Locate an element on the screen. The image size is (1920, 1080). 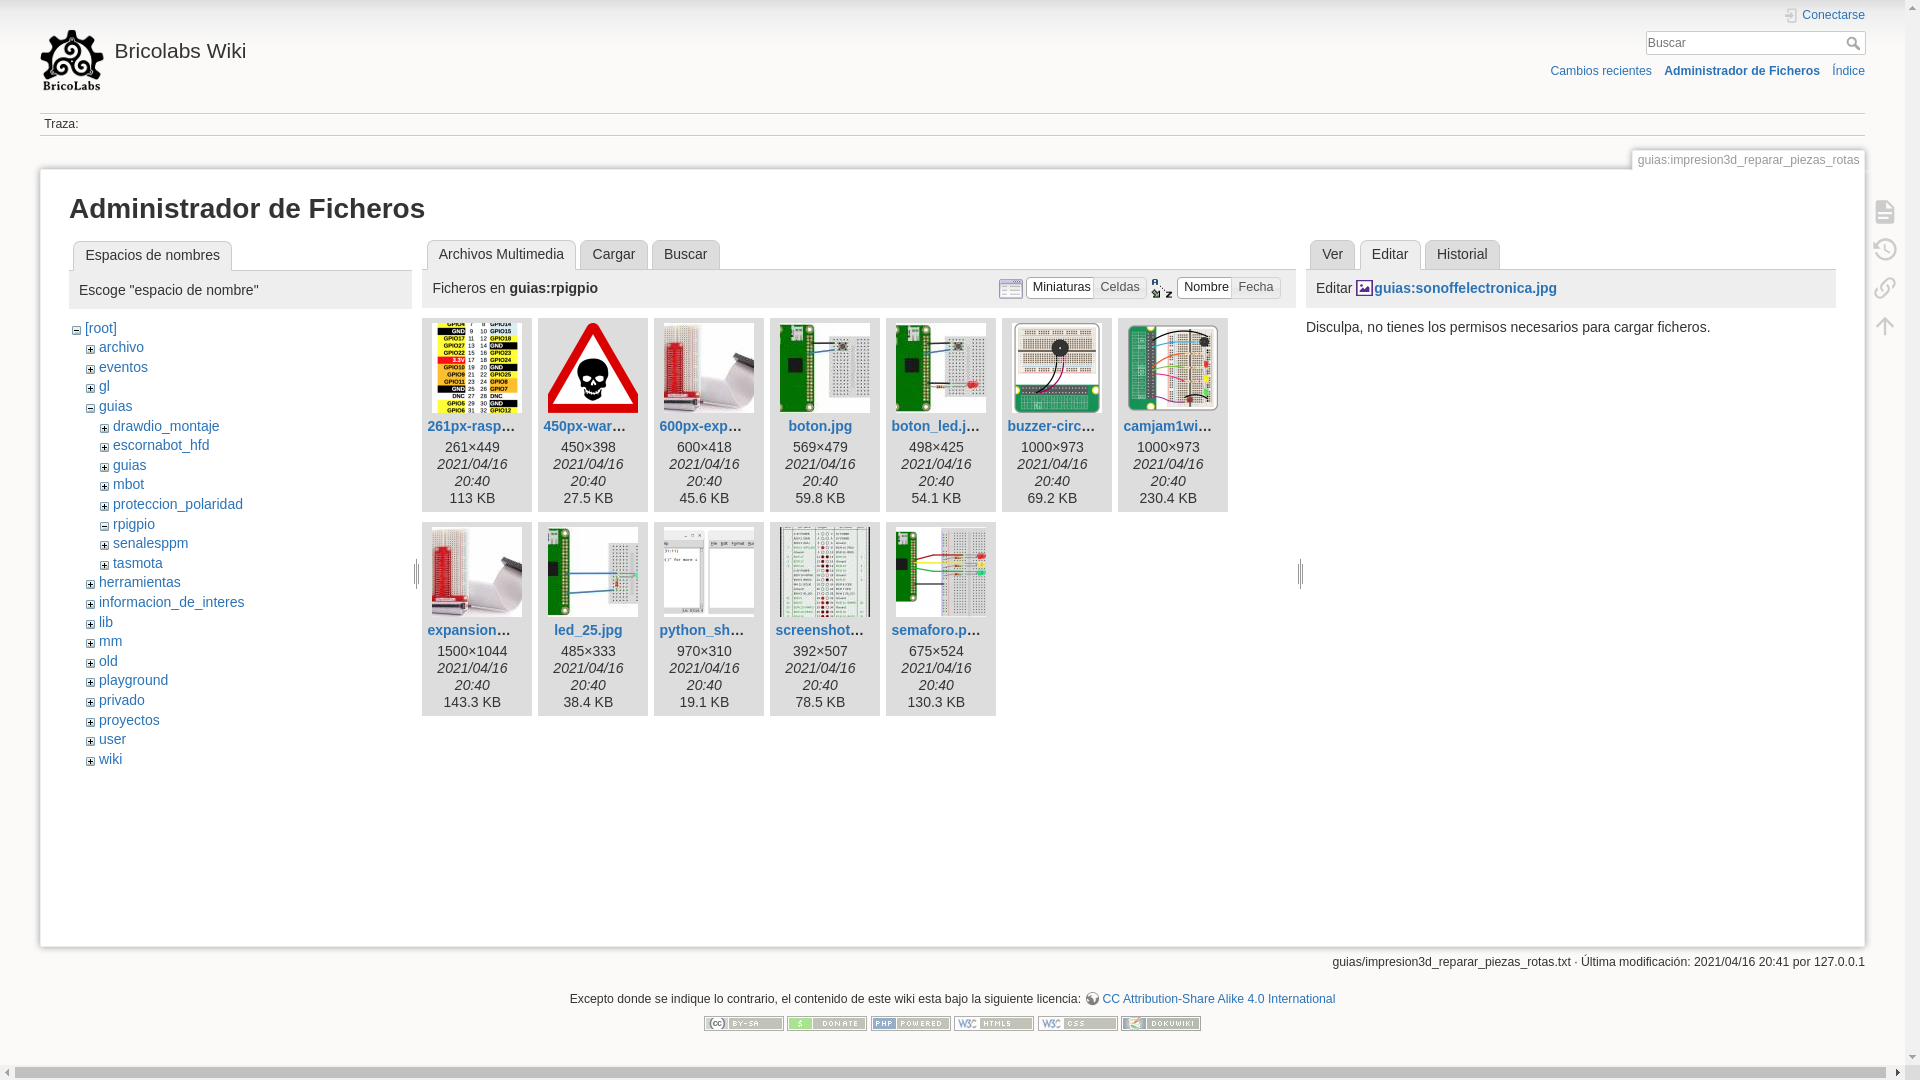
Volver arriba [t] is located at coordinates (1885, 326).